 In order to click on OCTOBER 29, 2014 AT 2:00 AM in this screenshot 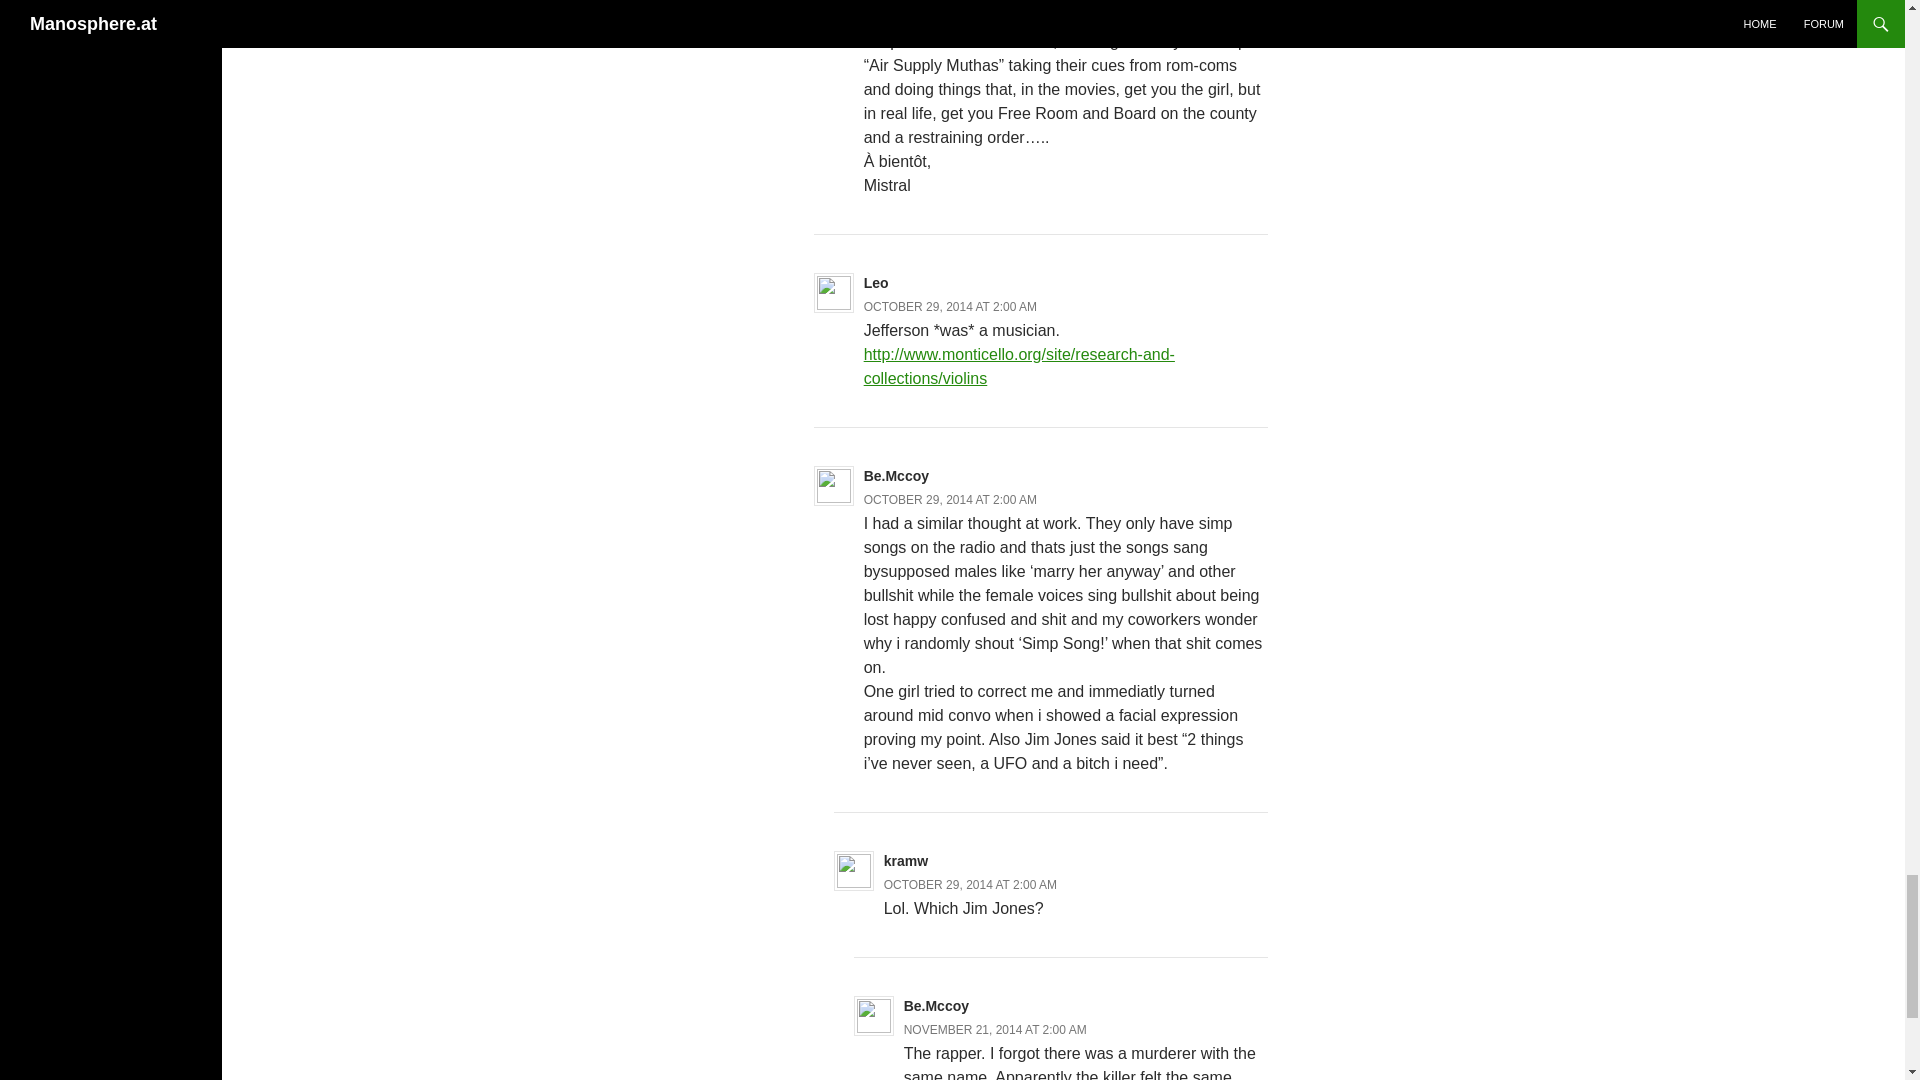, I will do `click(950, 499)`.